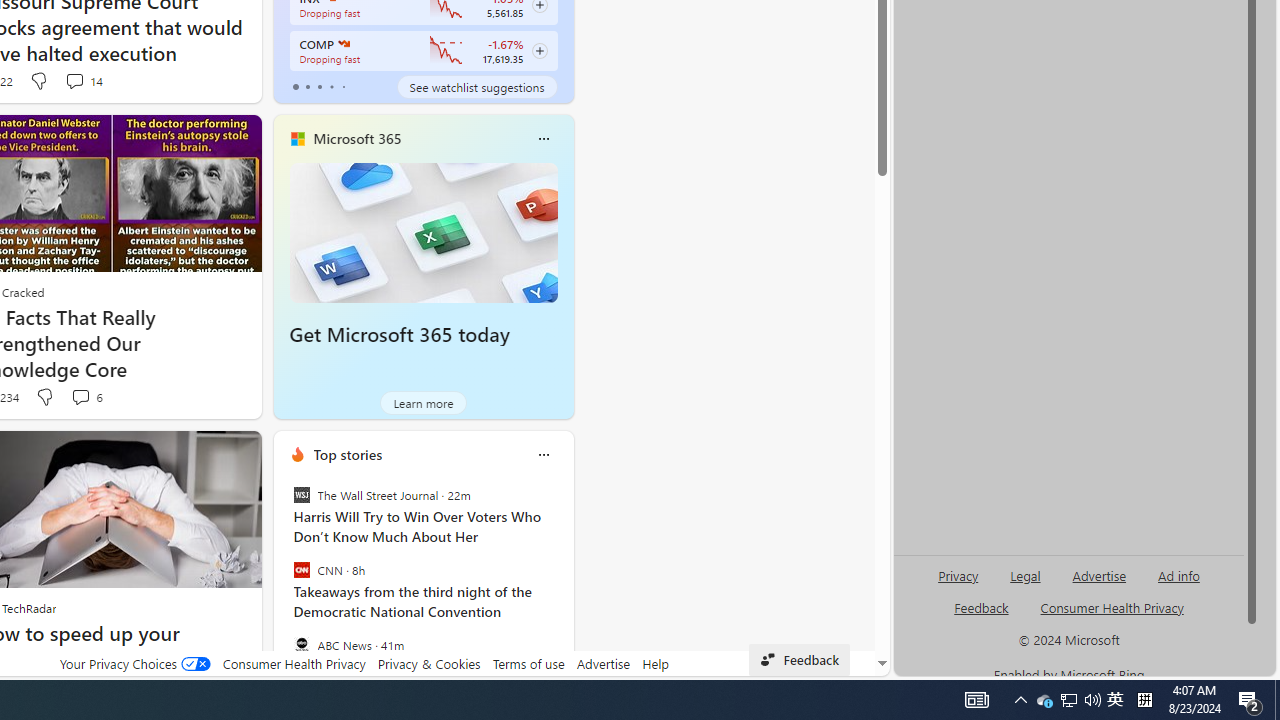 The width and height of the screenshot is (1280, 720). What do you see at coordinates (320, 86) in the screenshot?
I see `tab-2` at bounding box center [320, 86].